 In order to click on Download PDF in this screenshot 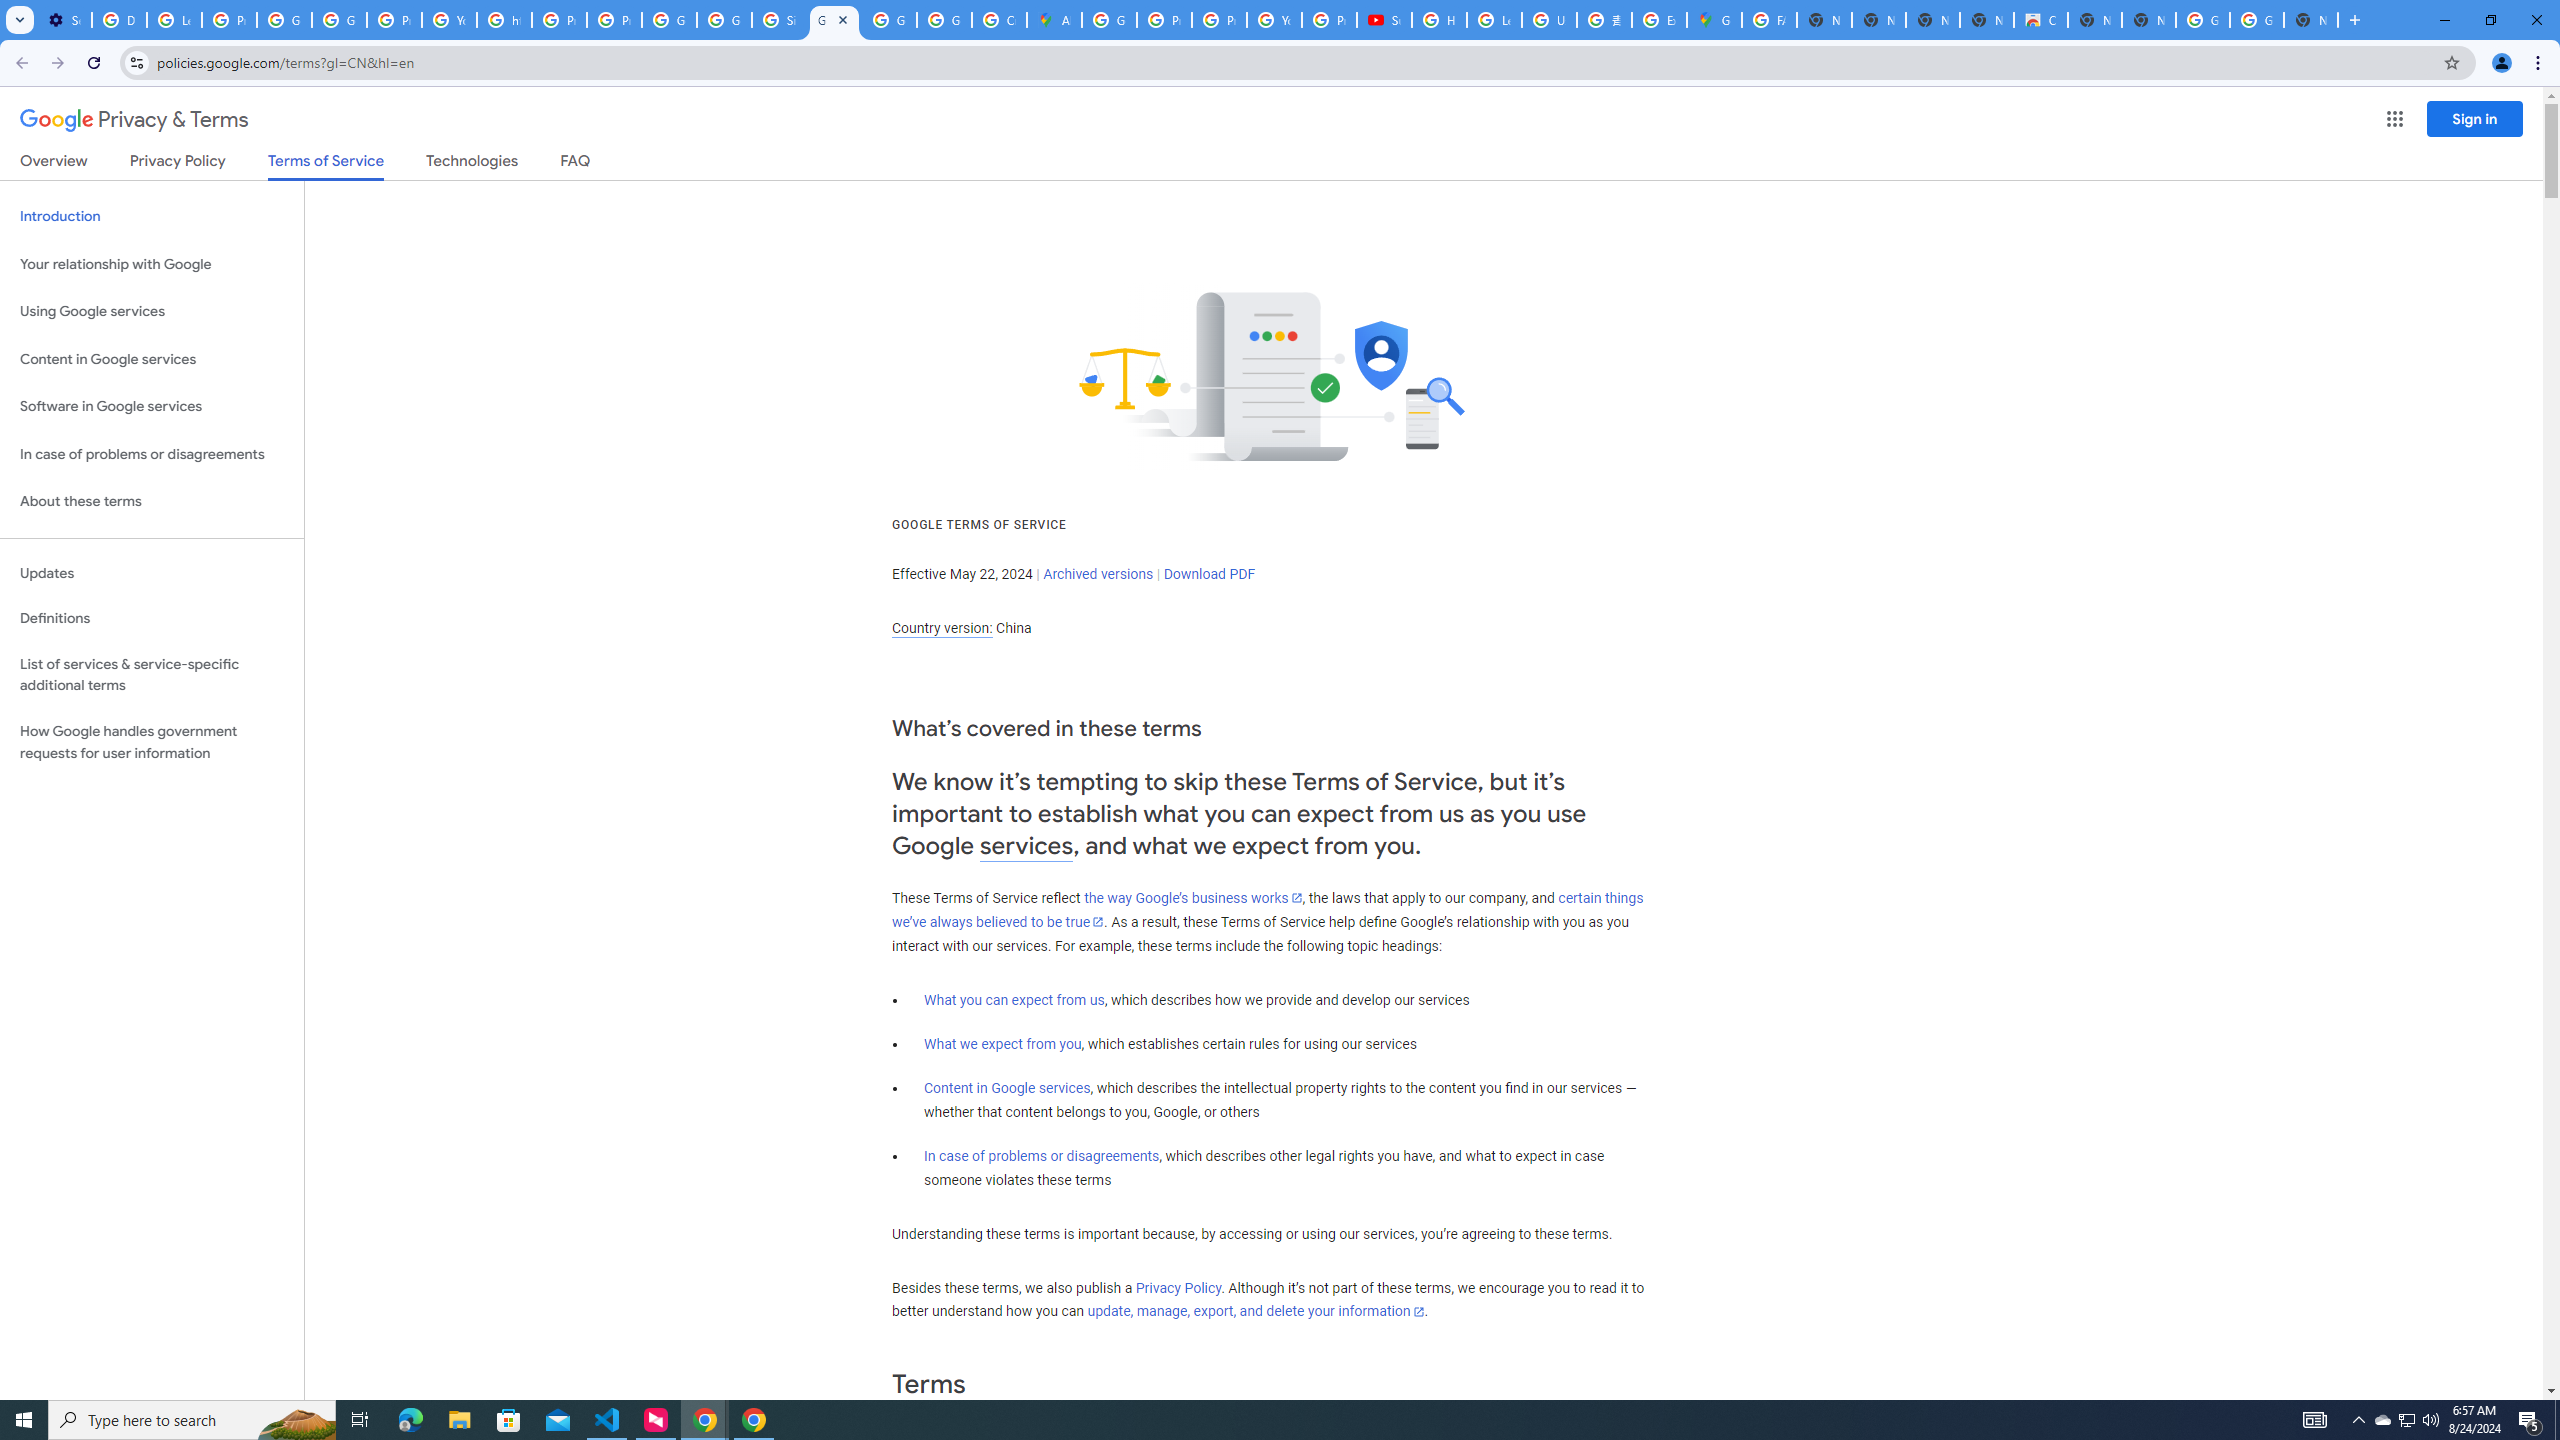, I will do `click(1209, 574)`.